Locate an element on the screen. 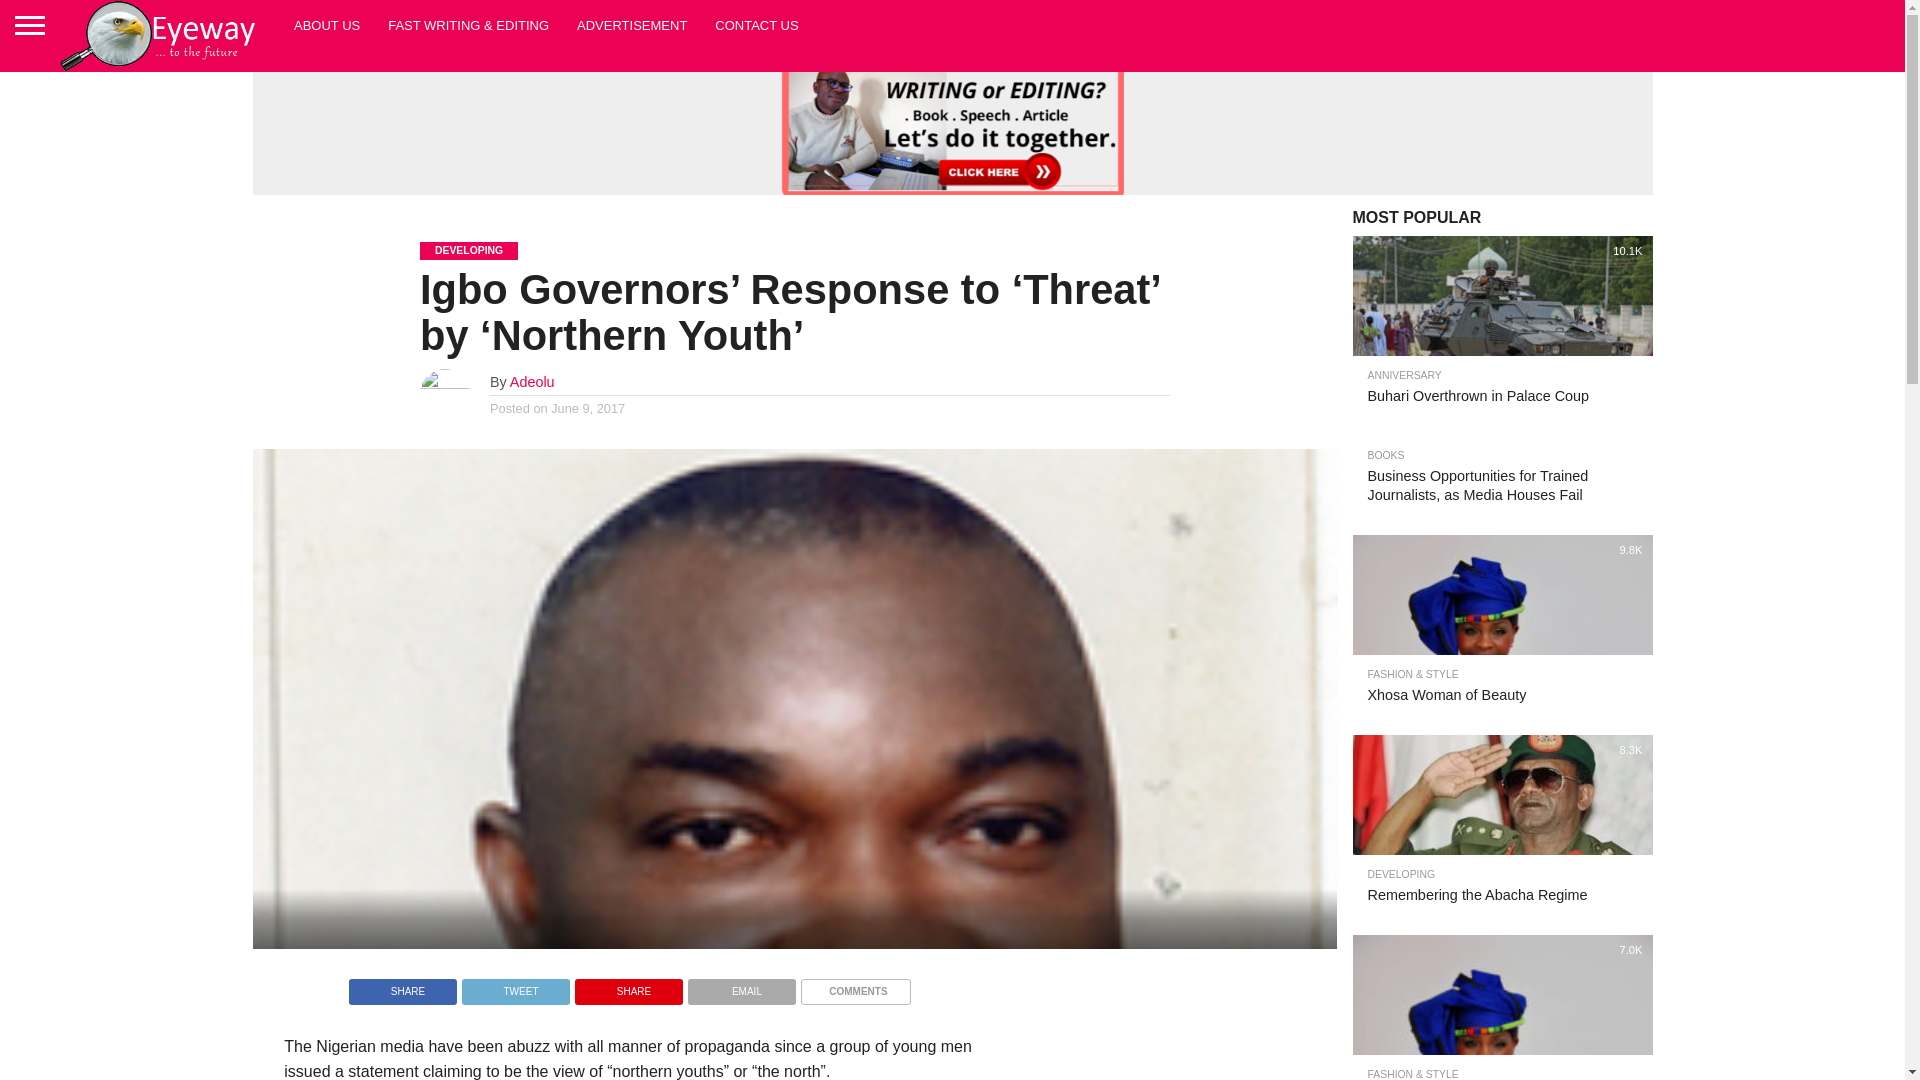 This screenshot has height=1080, width=1920. Adeolu is located at coordinates (532, 381).